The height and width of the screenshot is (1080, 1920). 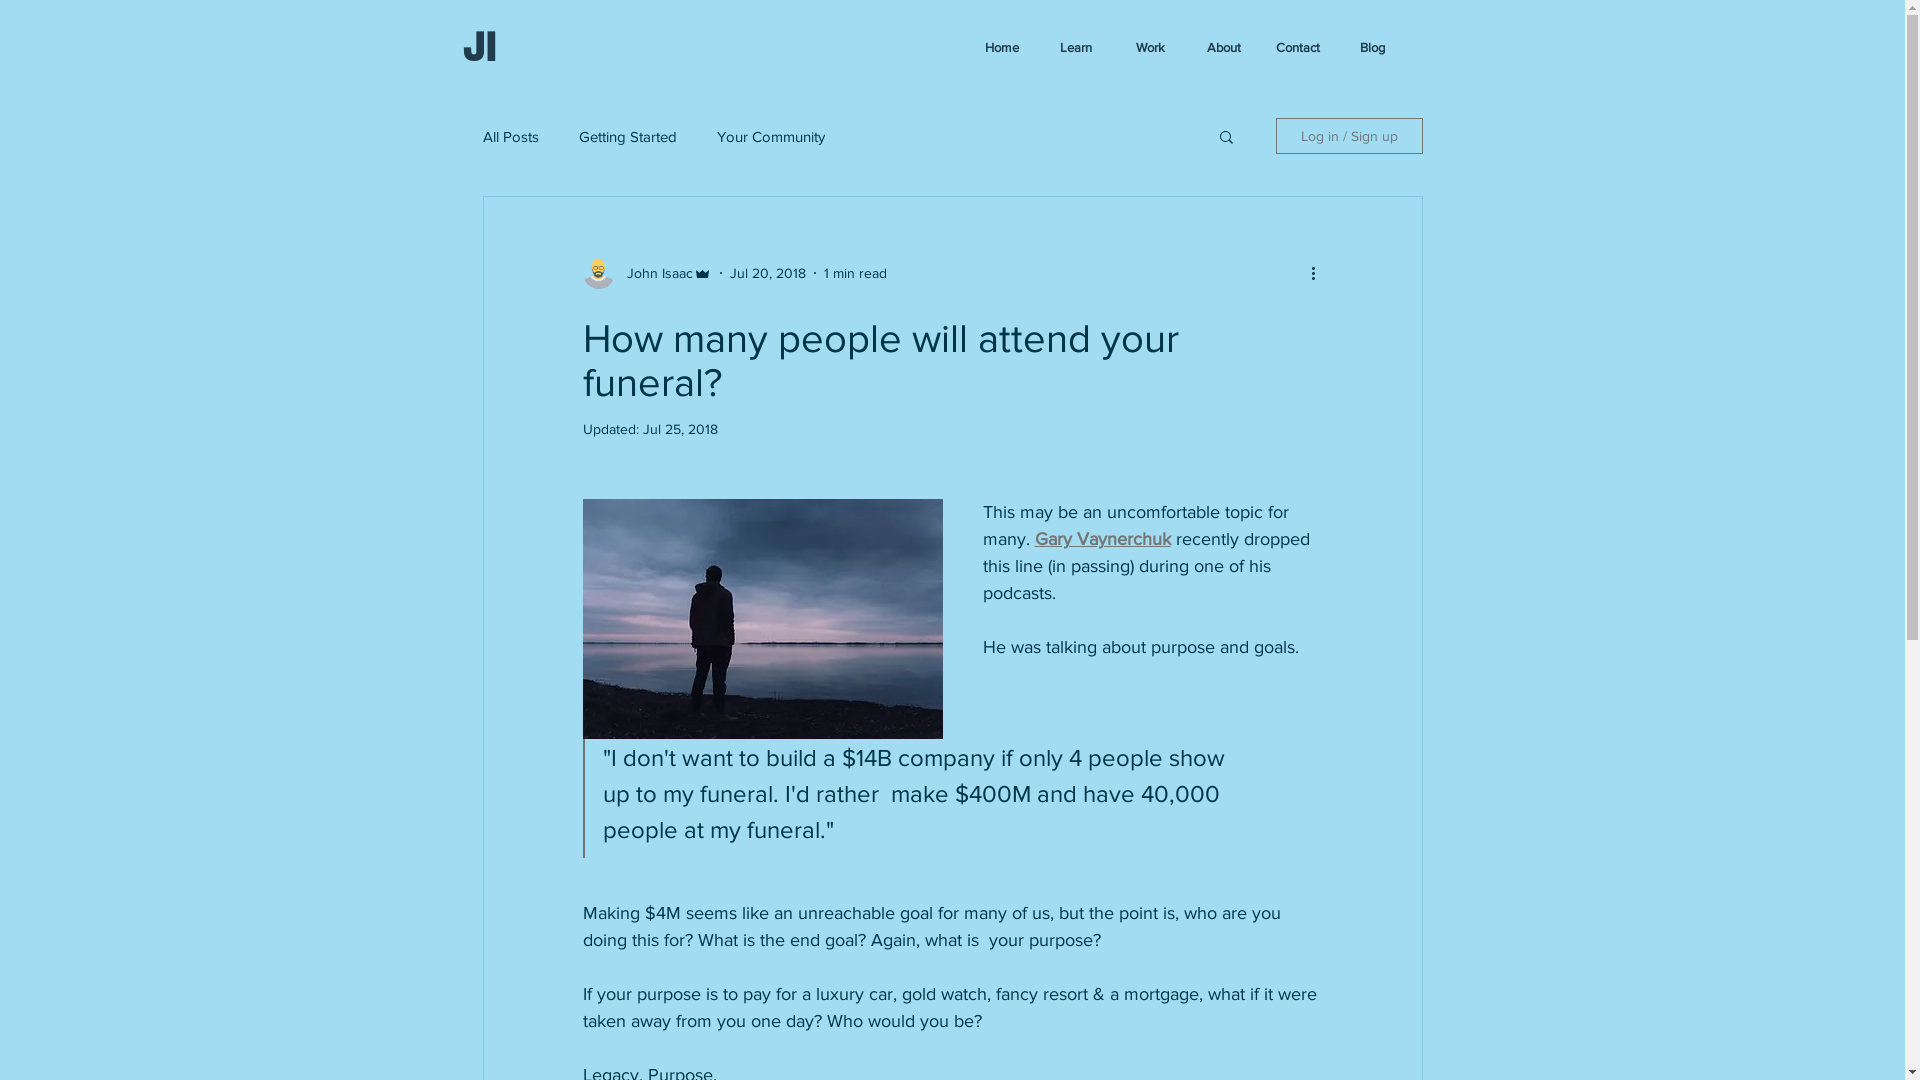 I want to click on Log in / Sign up, so click(x=1350, y=136).